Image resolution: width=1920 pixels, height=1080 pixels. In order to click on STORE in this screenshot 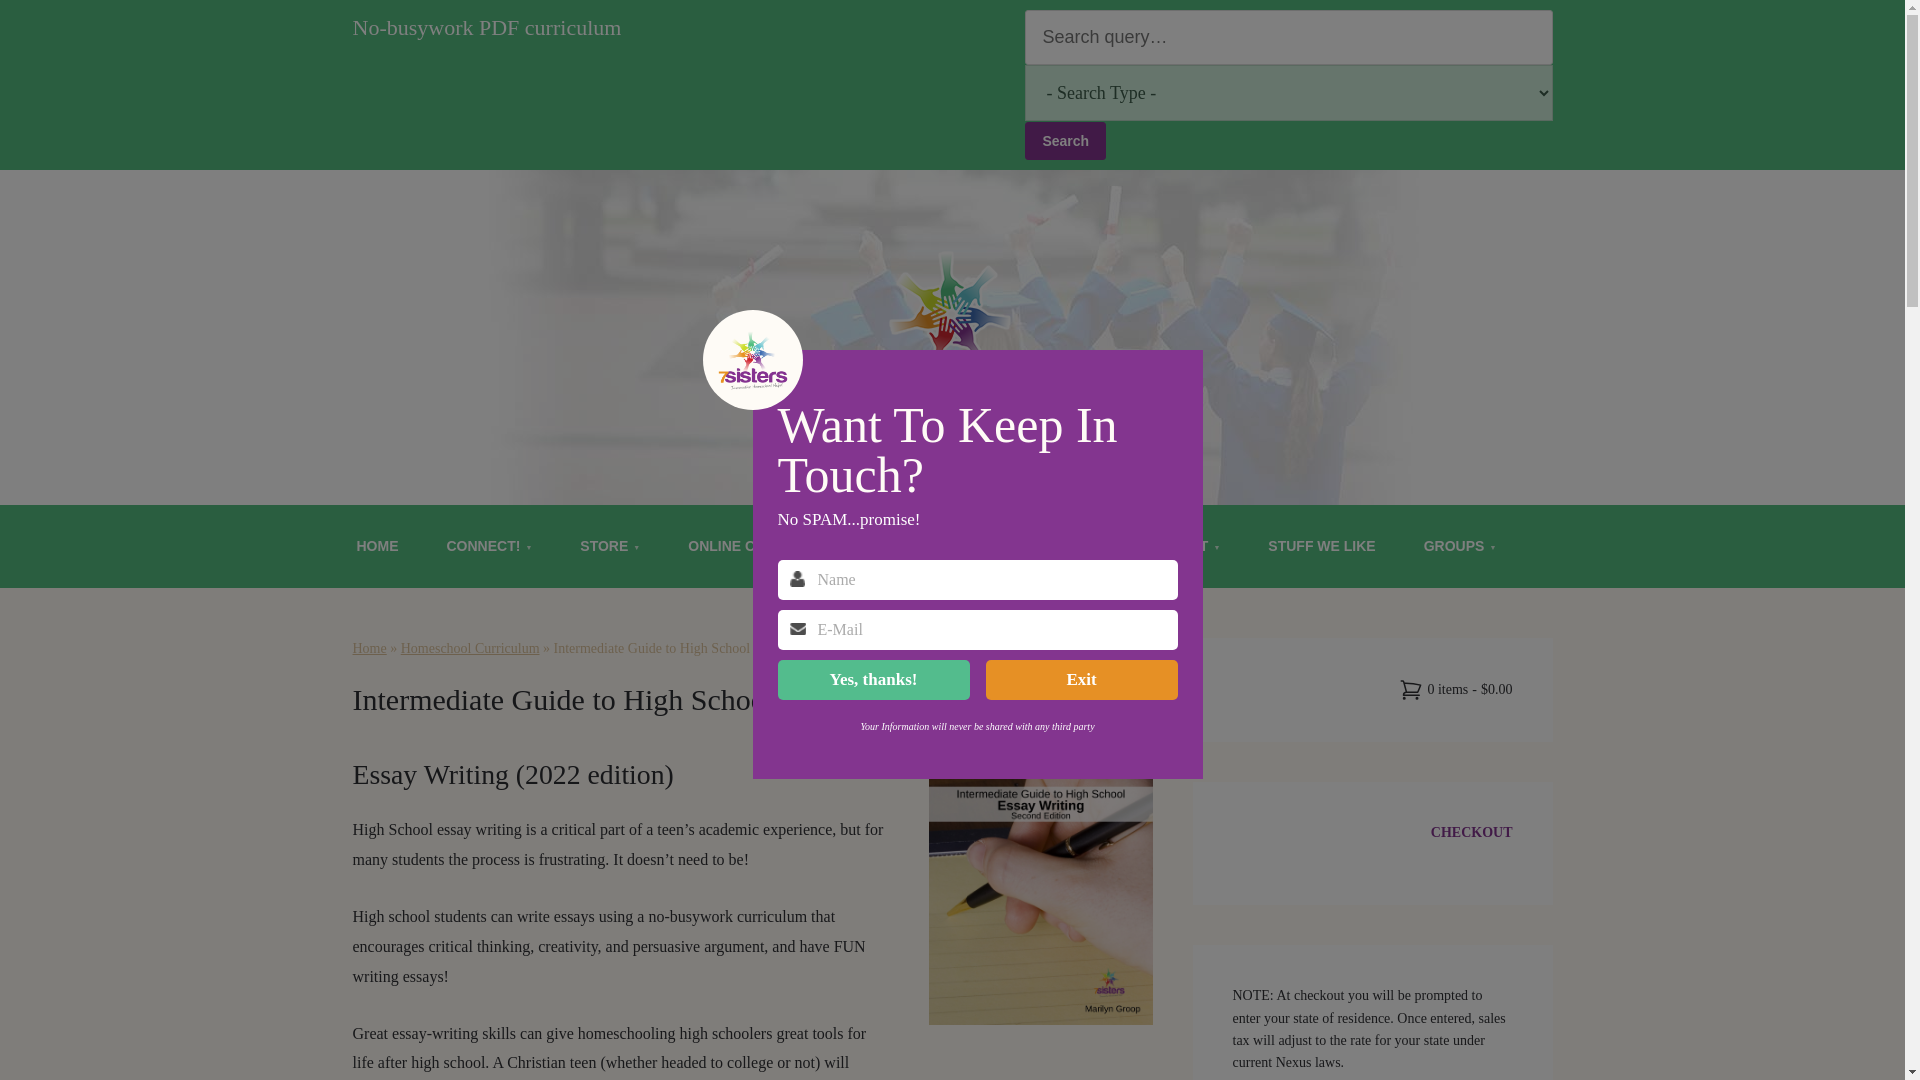, I will do `click(610, 546)`.